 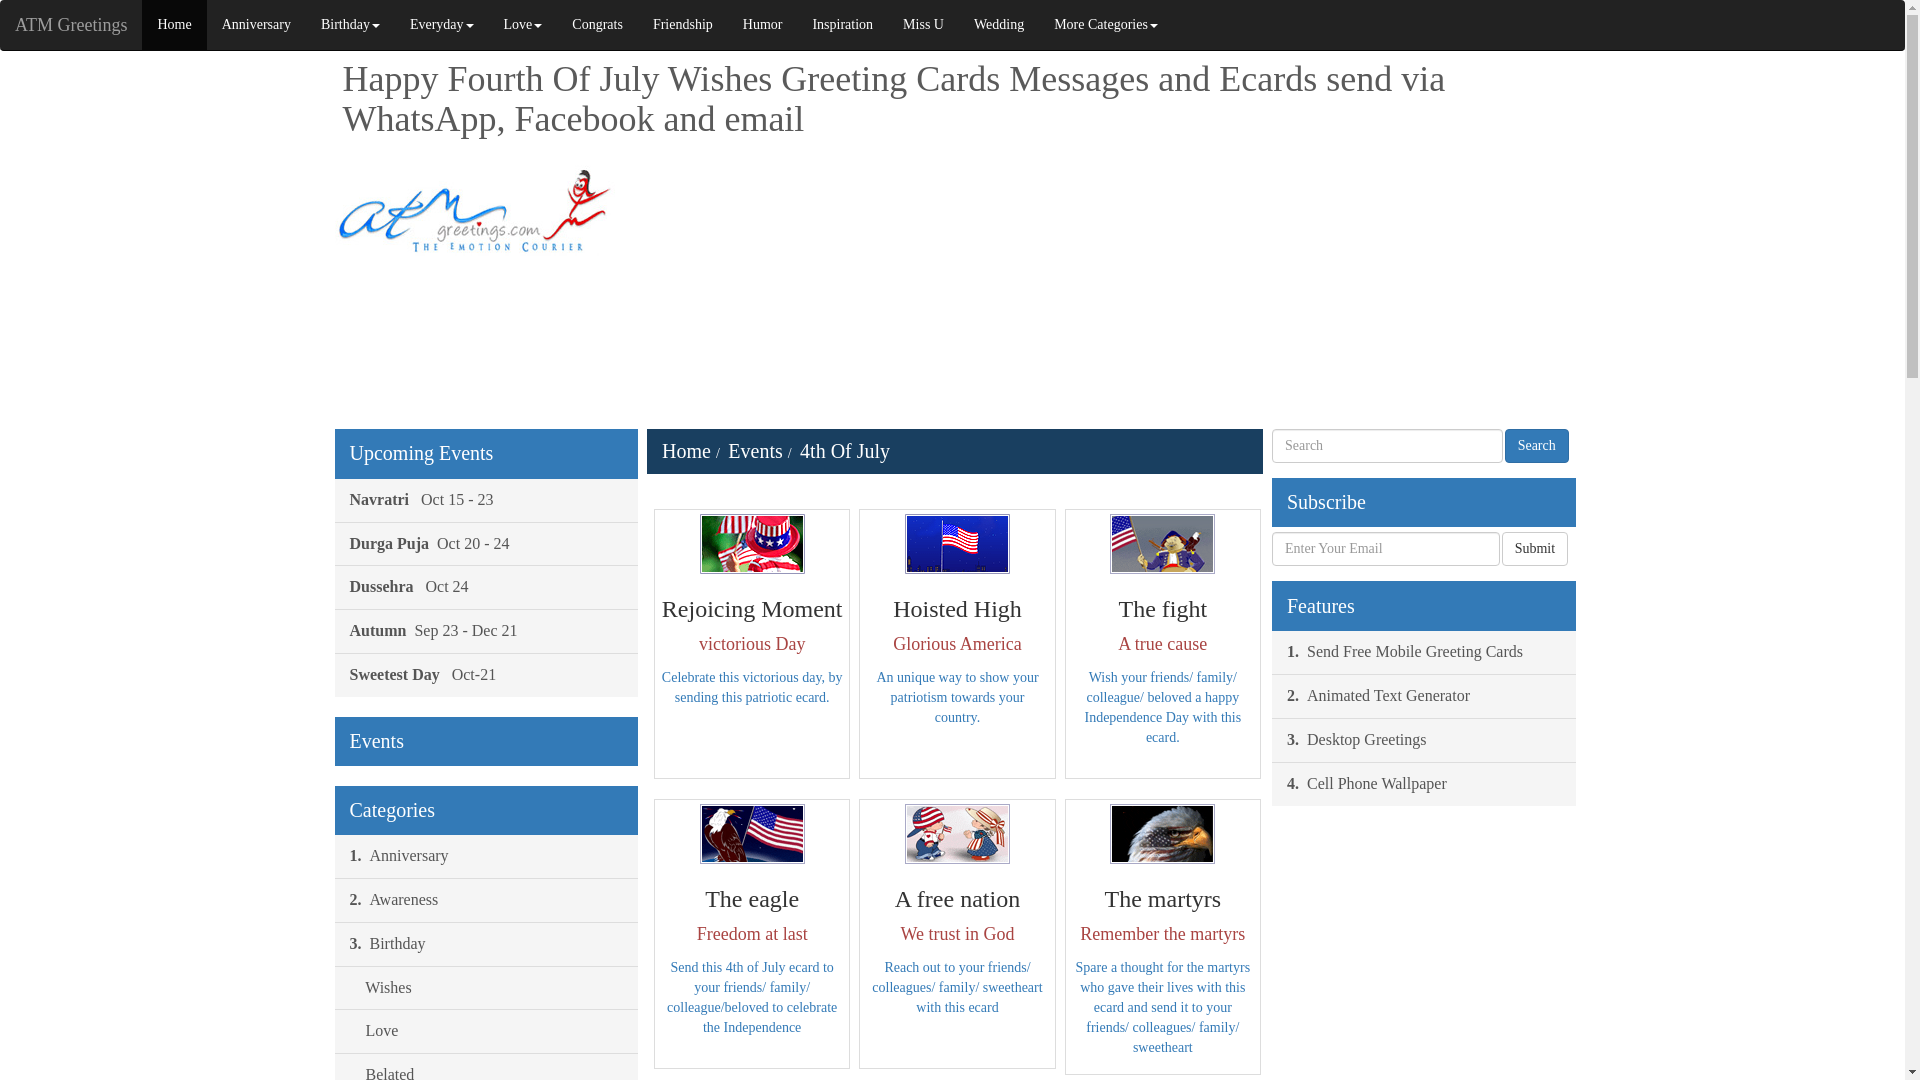 What do you see at coordinates (1162, 834) in the screenshot?
I see `Remember the martyrs` at bounding box center [1162, 834].